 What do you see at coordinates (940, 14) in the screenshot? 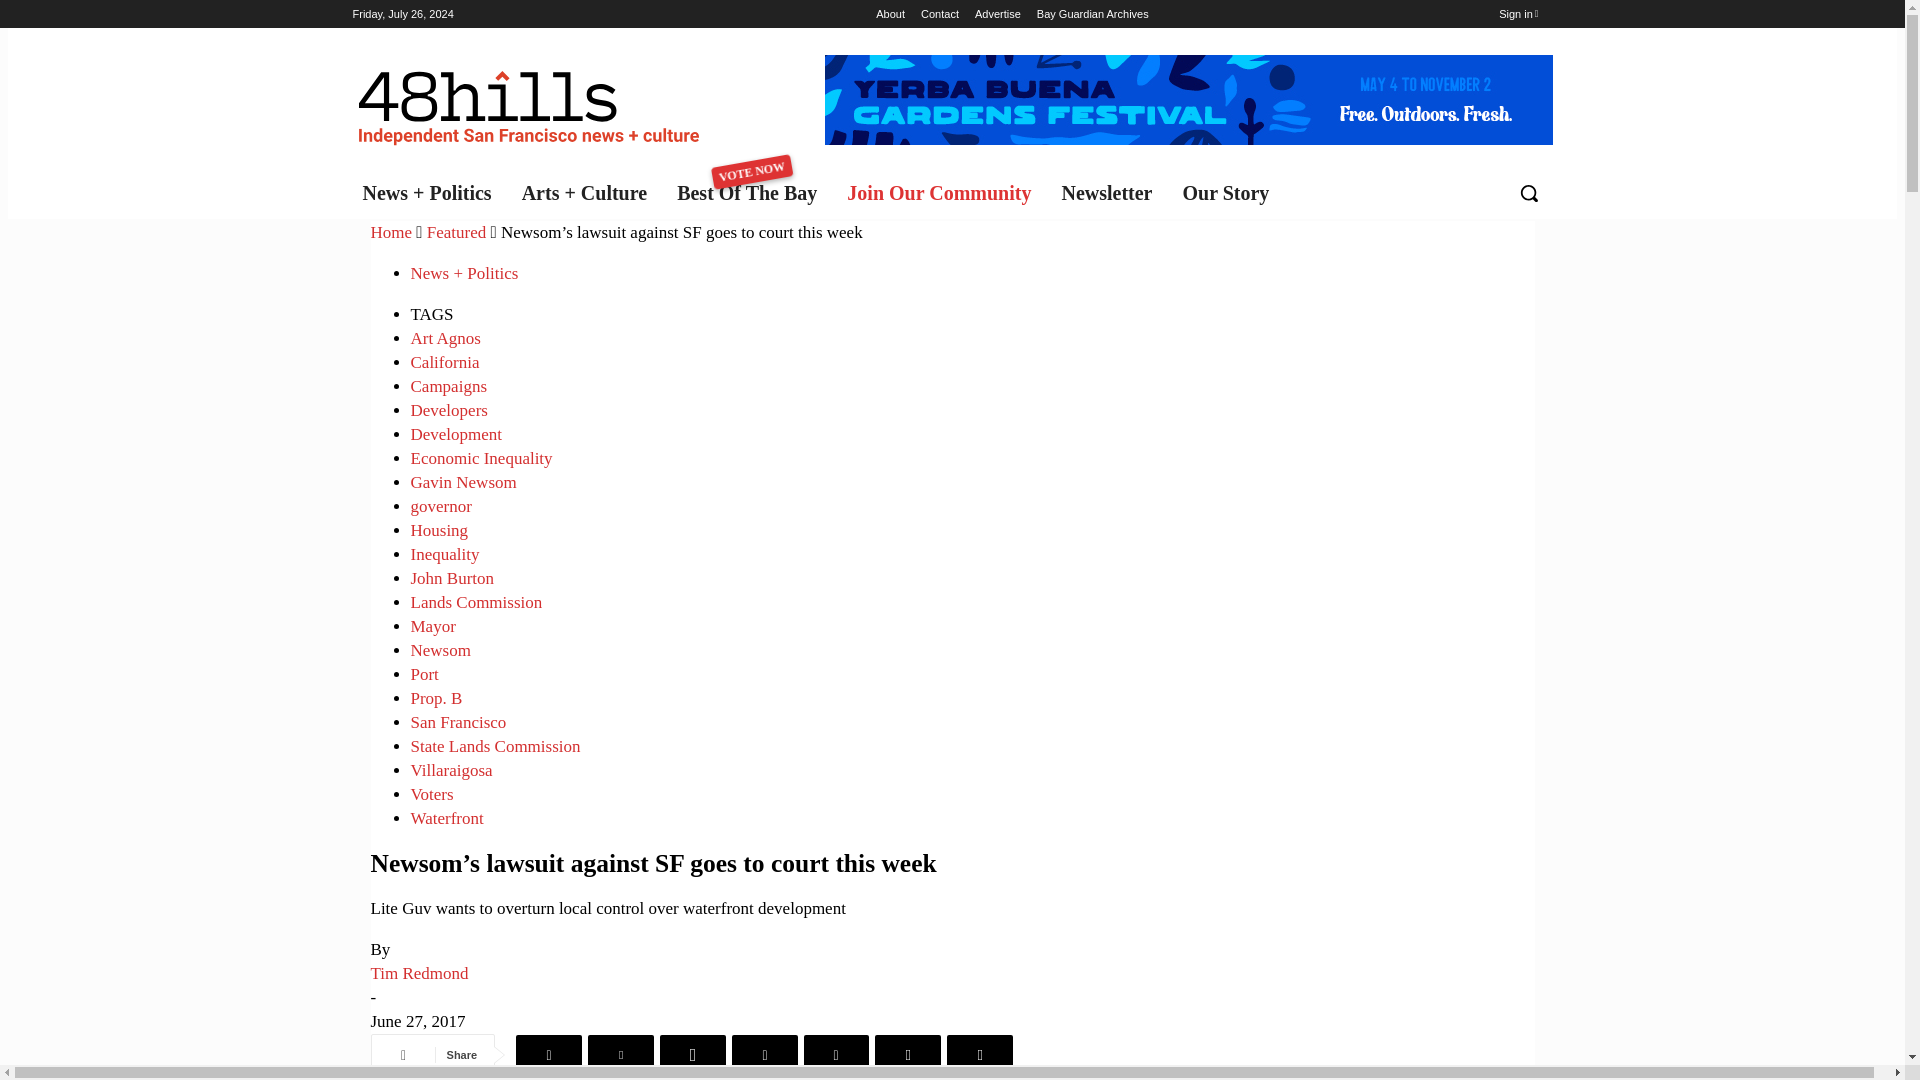
I see `Contact` at bounding box center [940, 14].